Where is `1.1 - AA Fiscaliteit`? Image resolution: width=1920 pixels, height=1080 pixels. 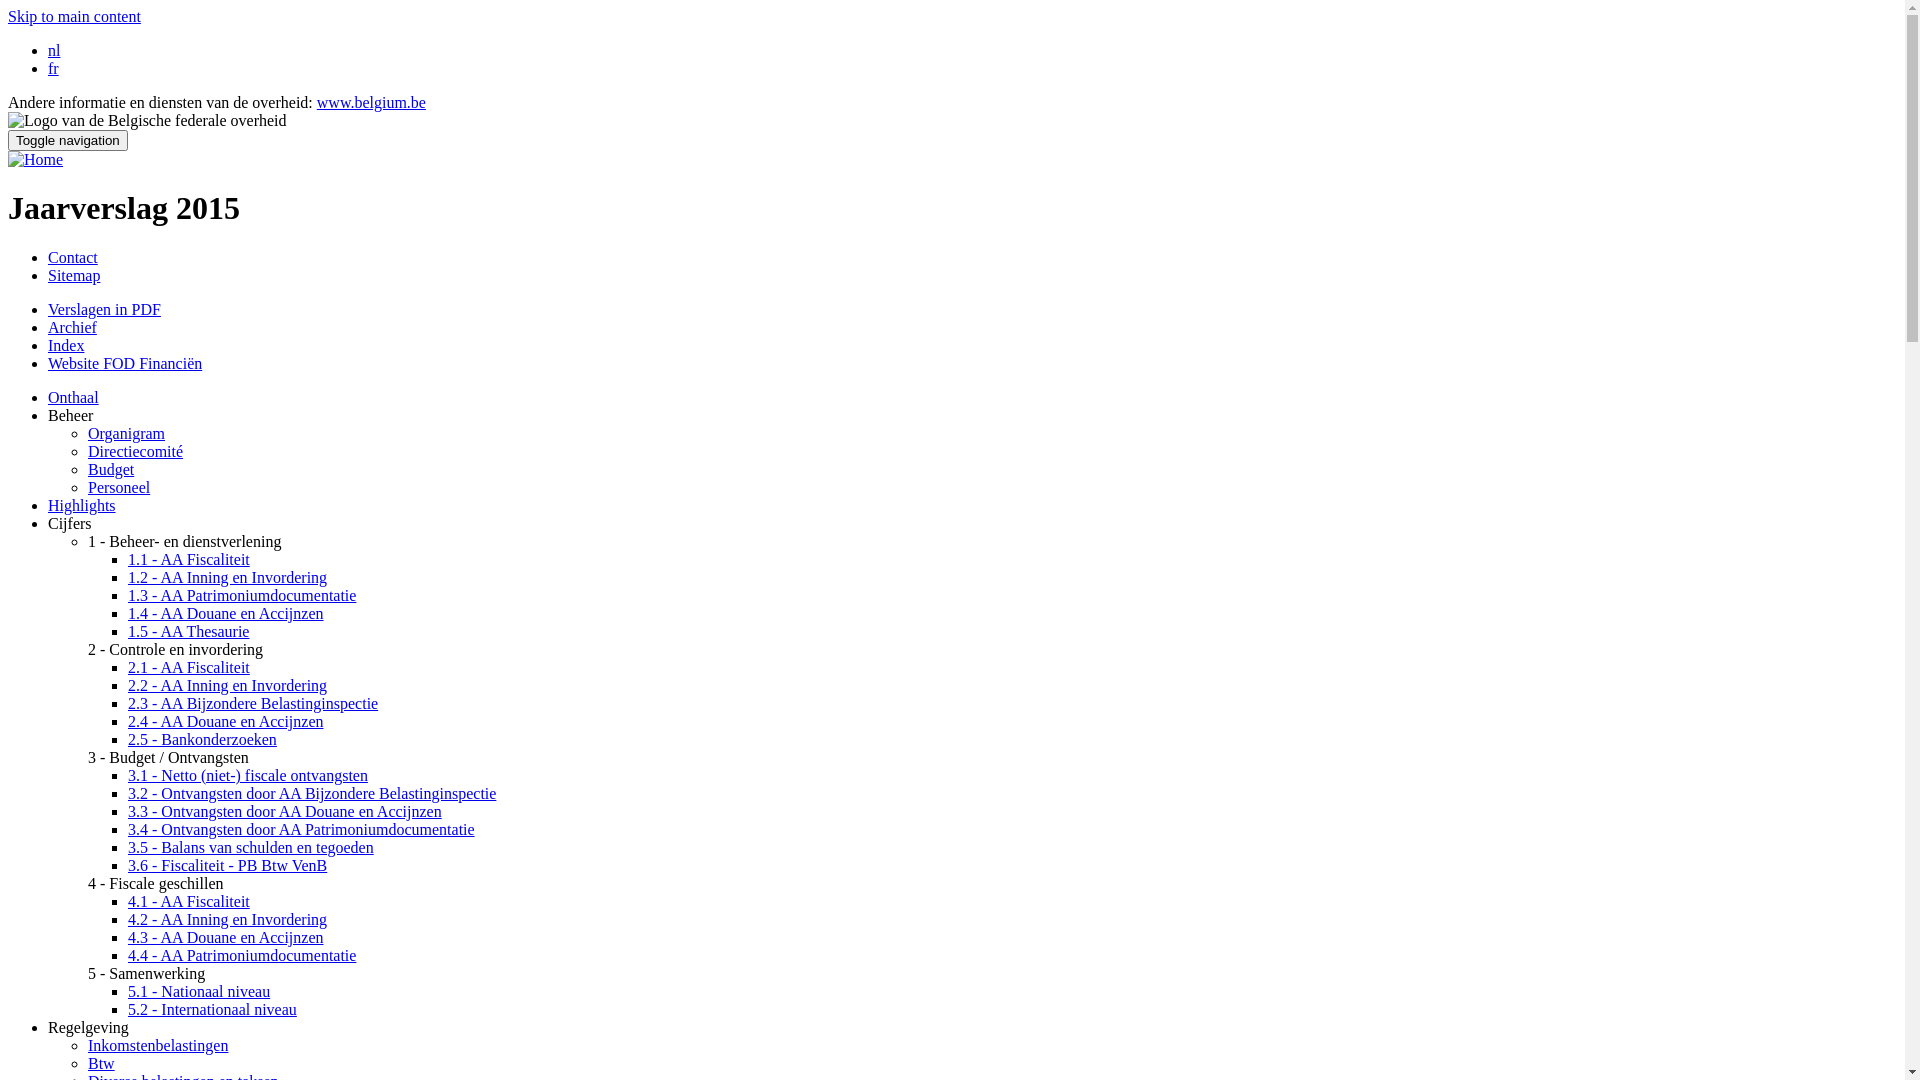 1.1 - AA Fiscaliteit is located at coordinates (189, 560).